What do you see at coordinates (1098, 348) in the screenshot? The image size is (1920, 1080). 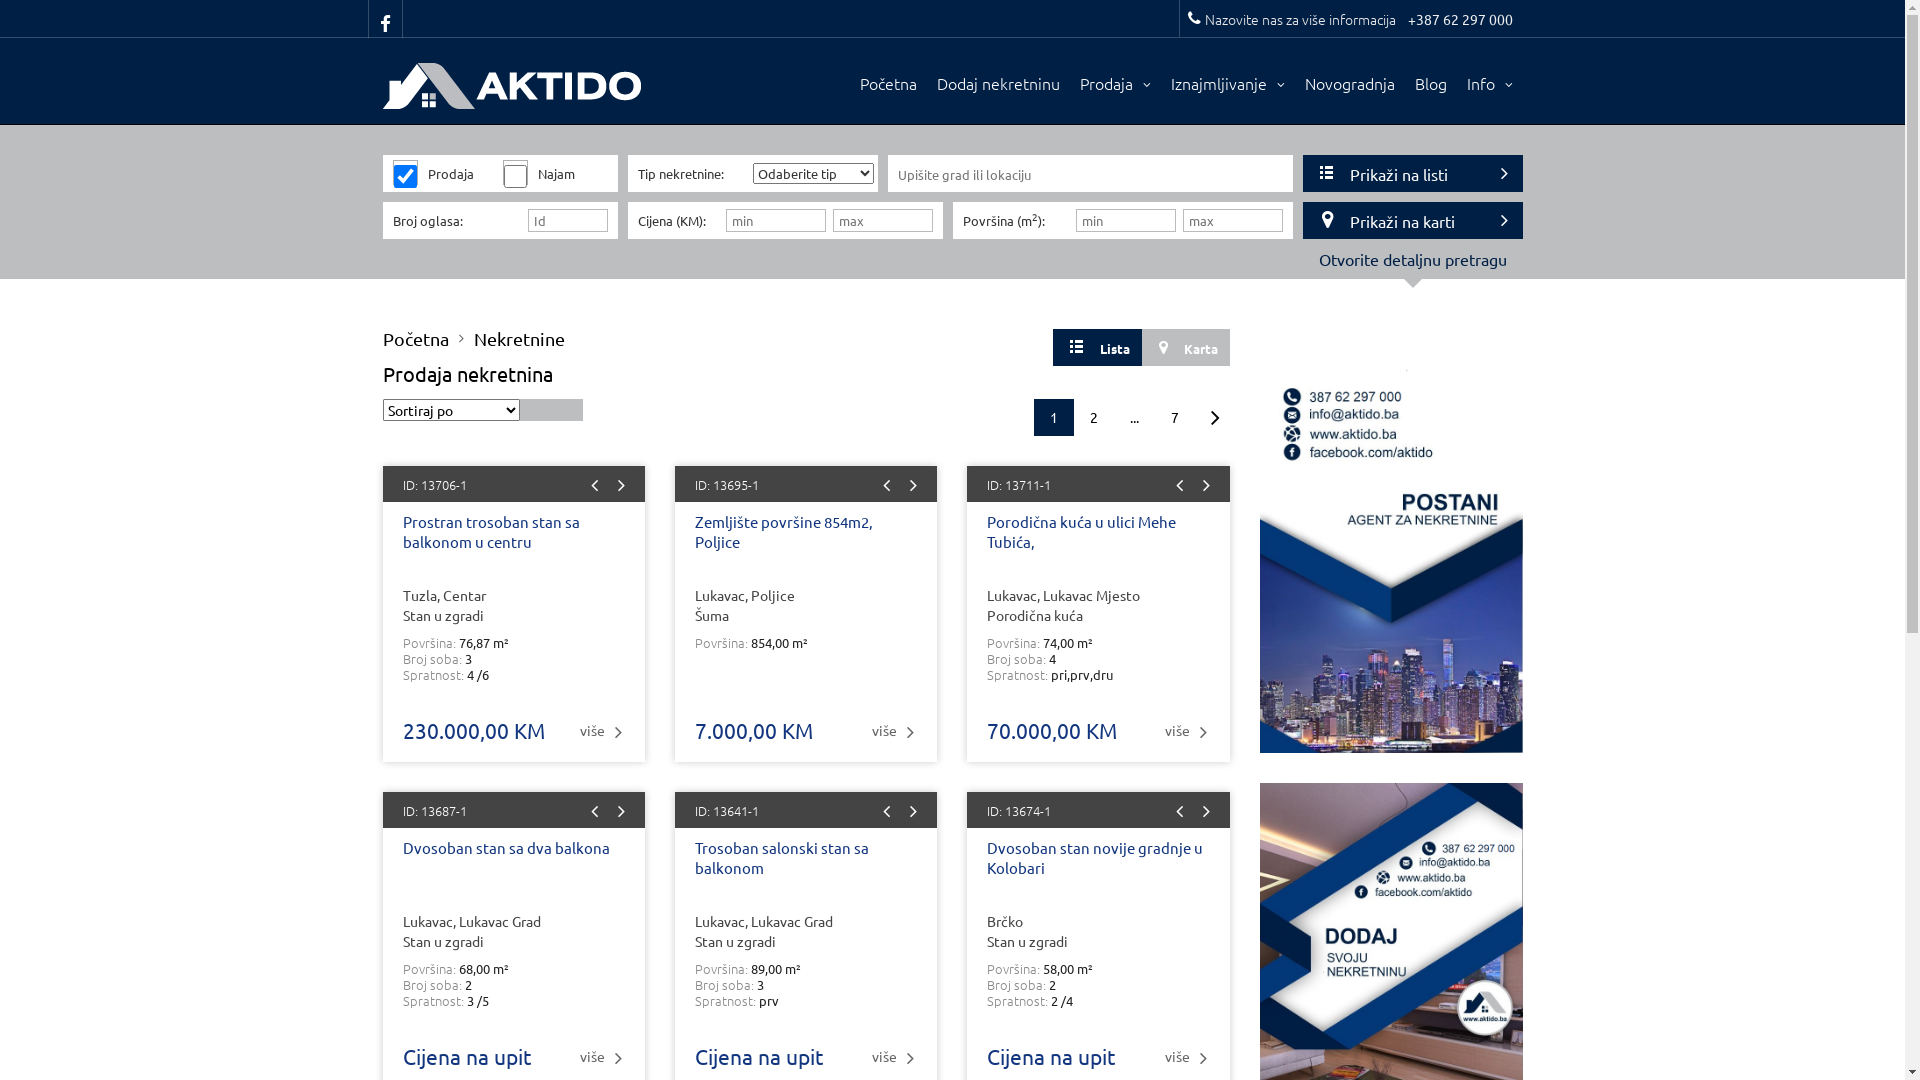 I see `Lista` at bounding box center [1098, 348].